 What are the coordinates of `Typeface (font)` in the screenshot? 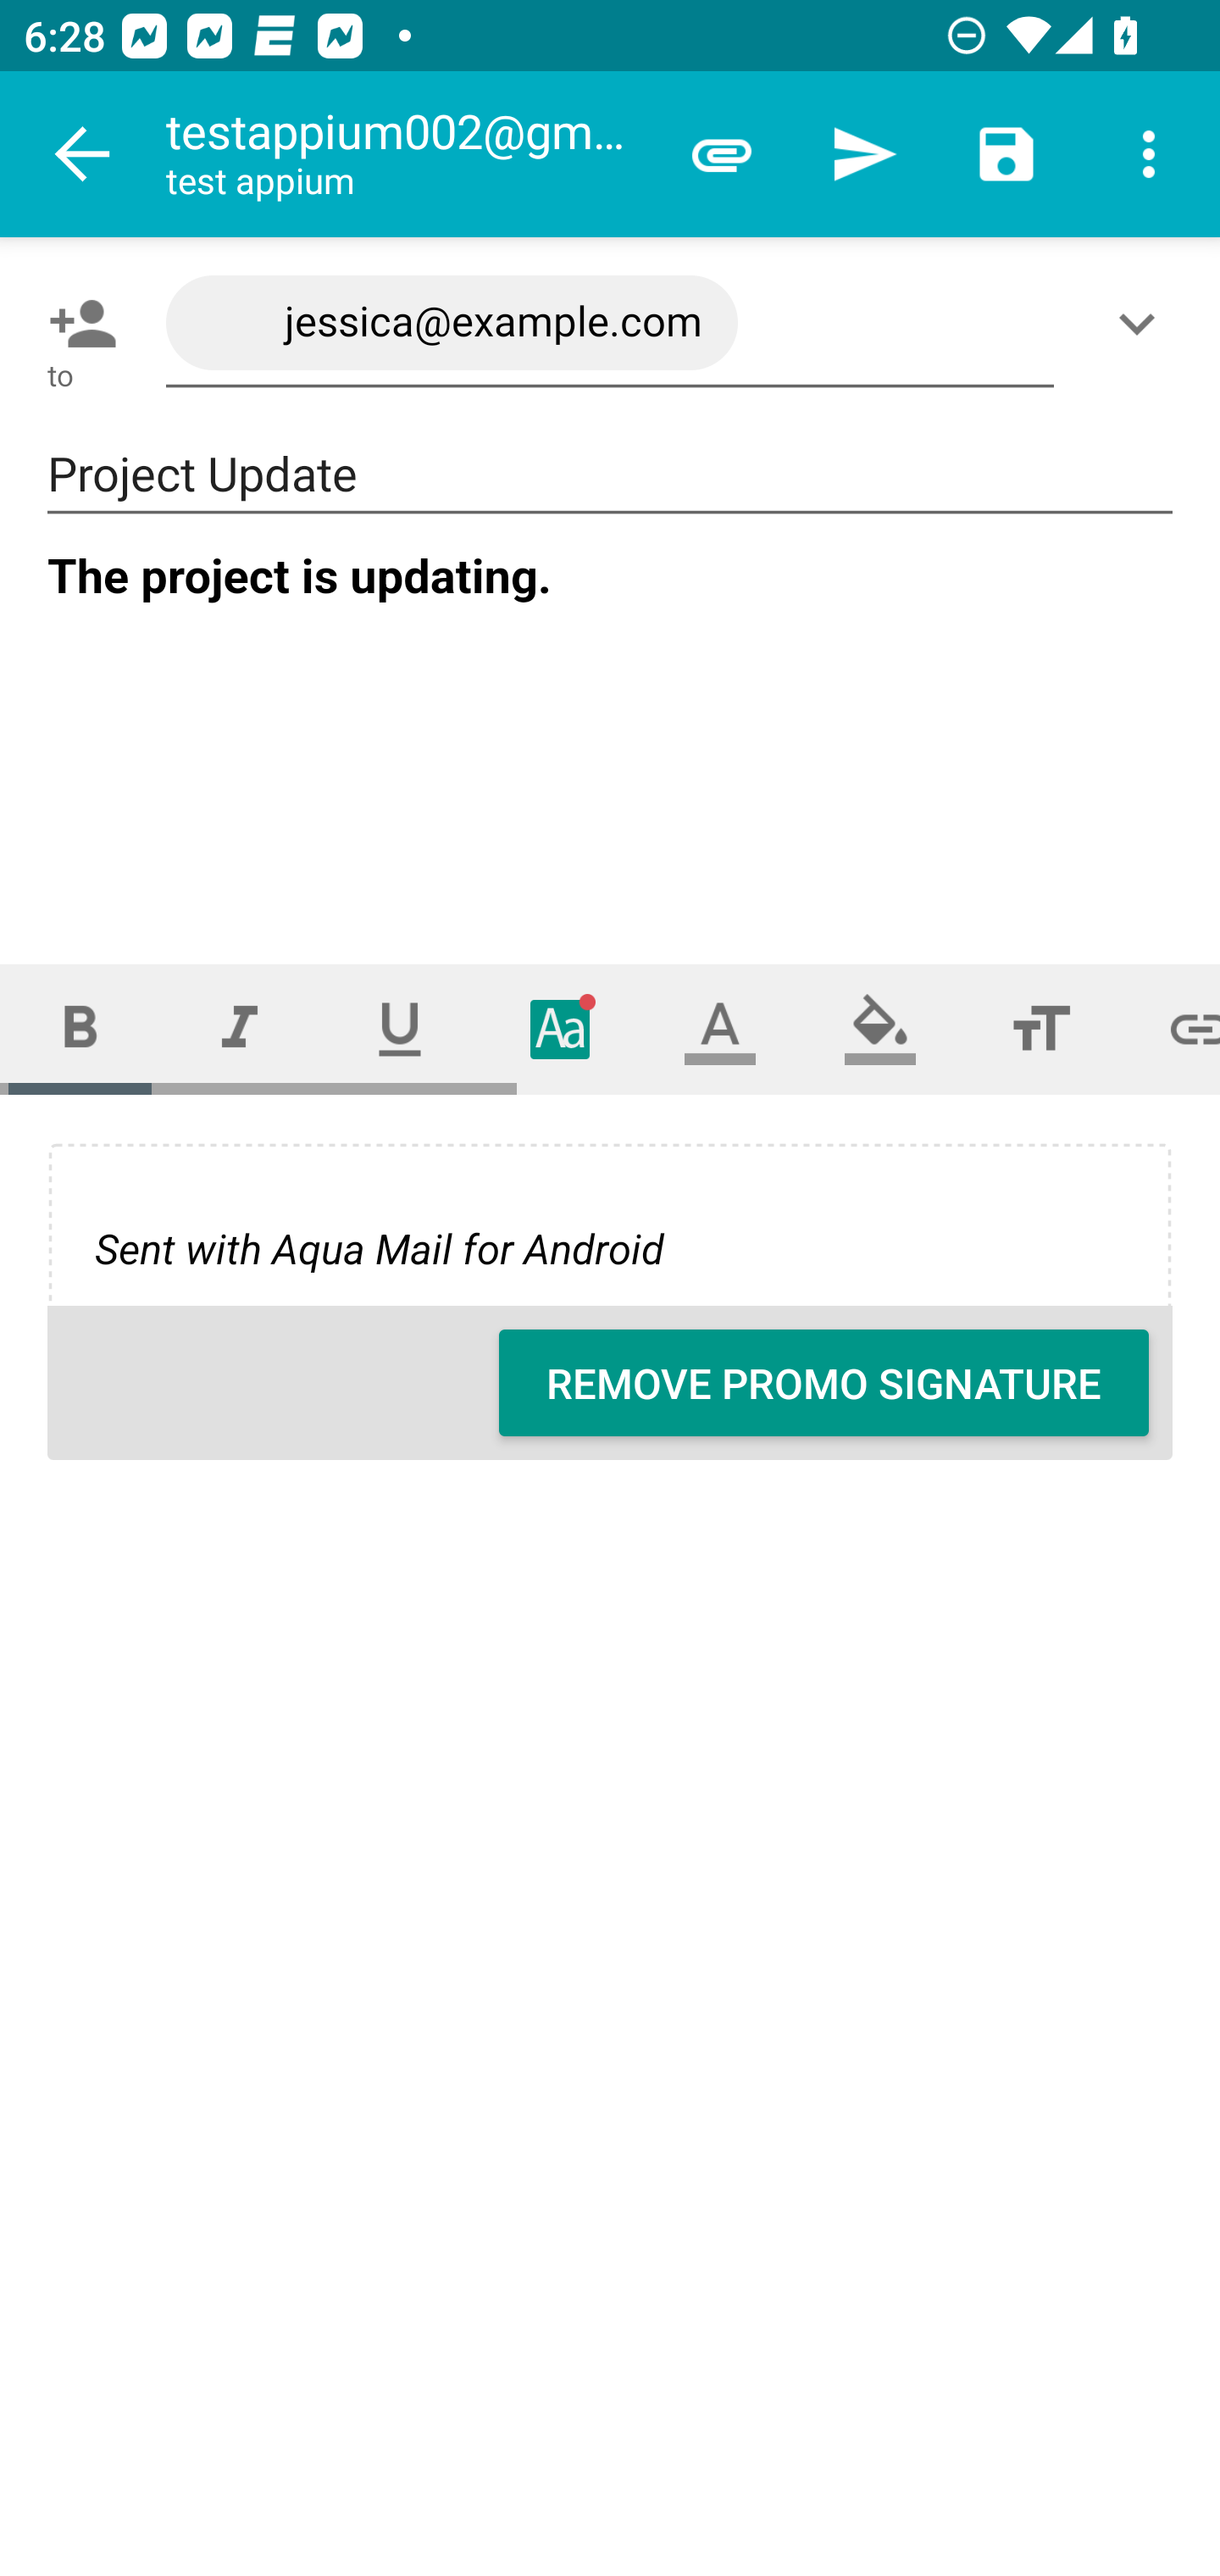 It's located at (561, 1029).